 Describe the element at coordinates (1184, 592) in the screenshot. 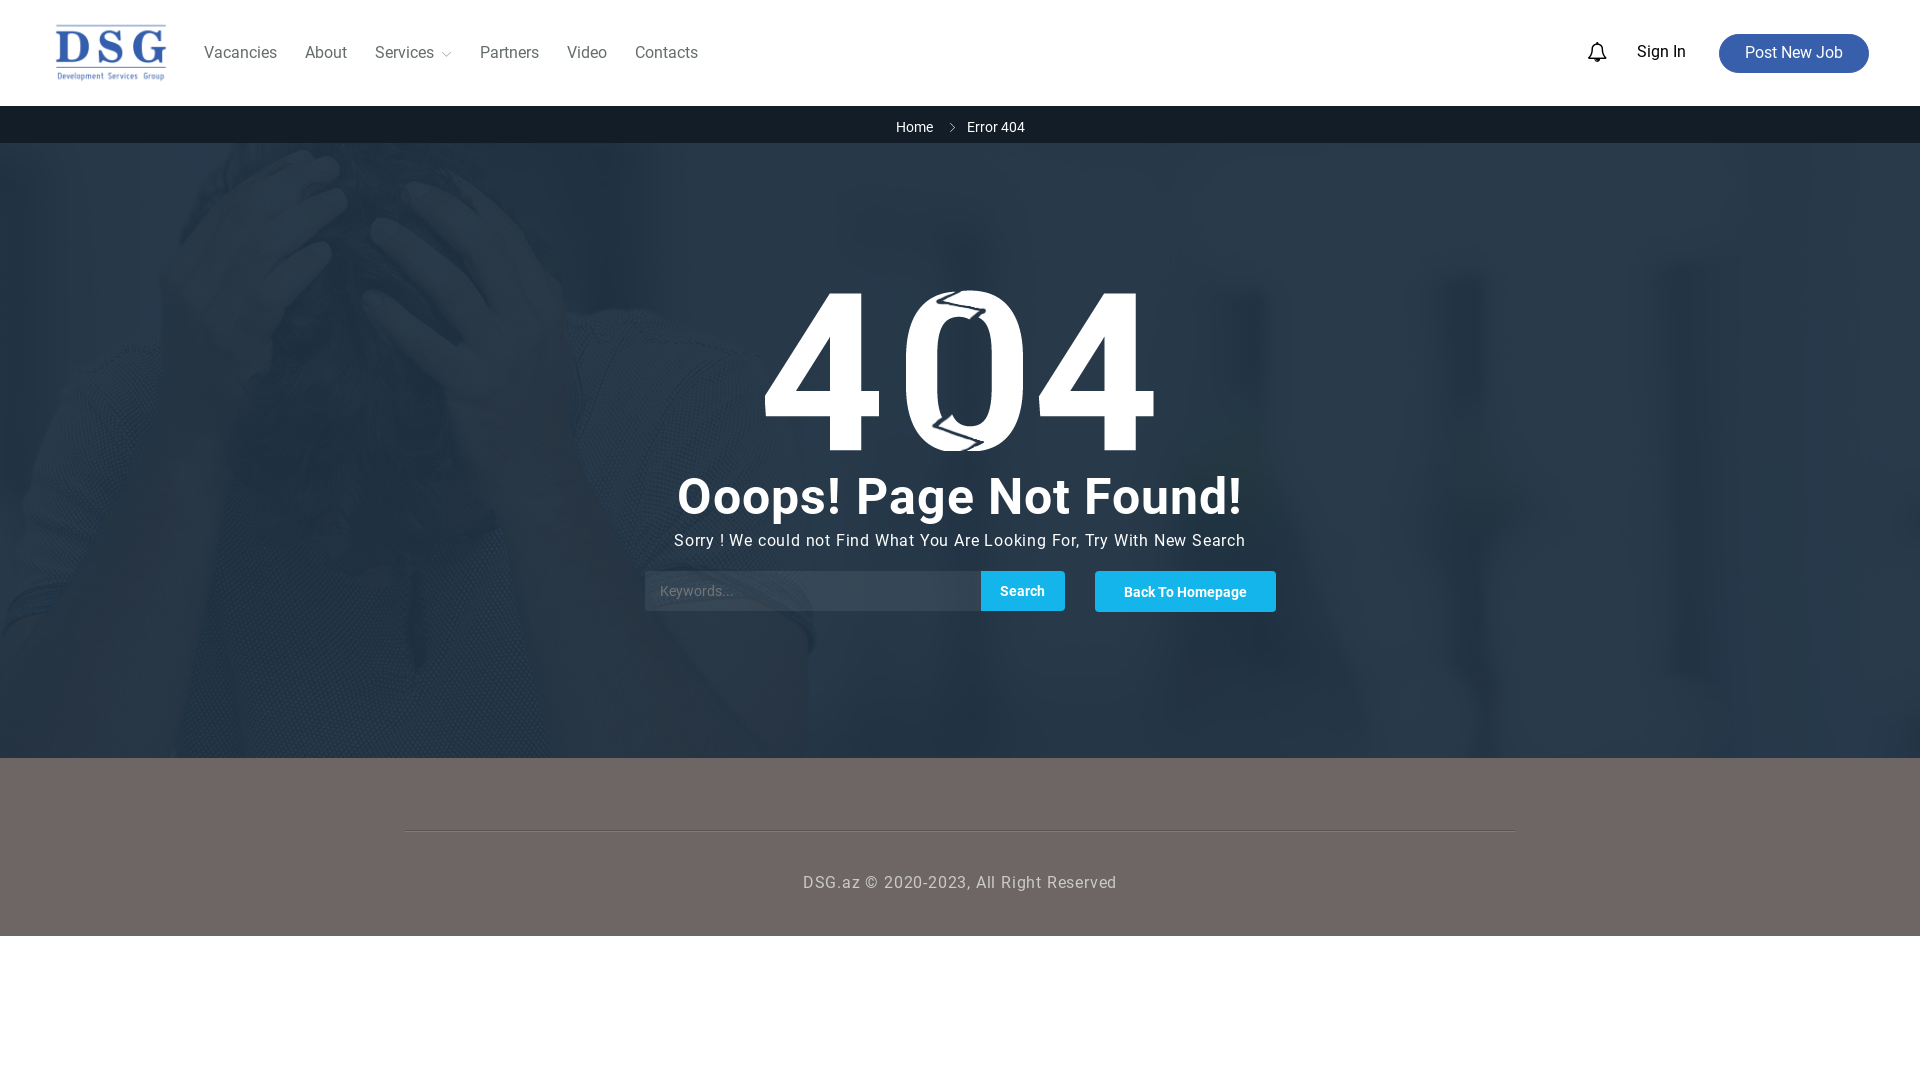

I see `Back To Homepage` at that location.